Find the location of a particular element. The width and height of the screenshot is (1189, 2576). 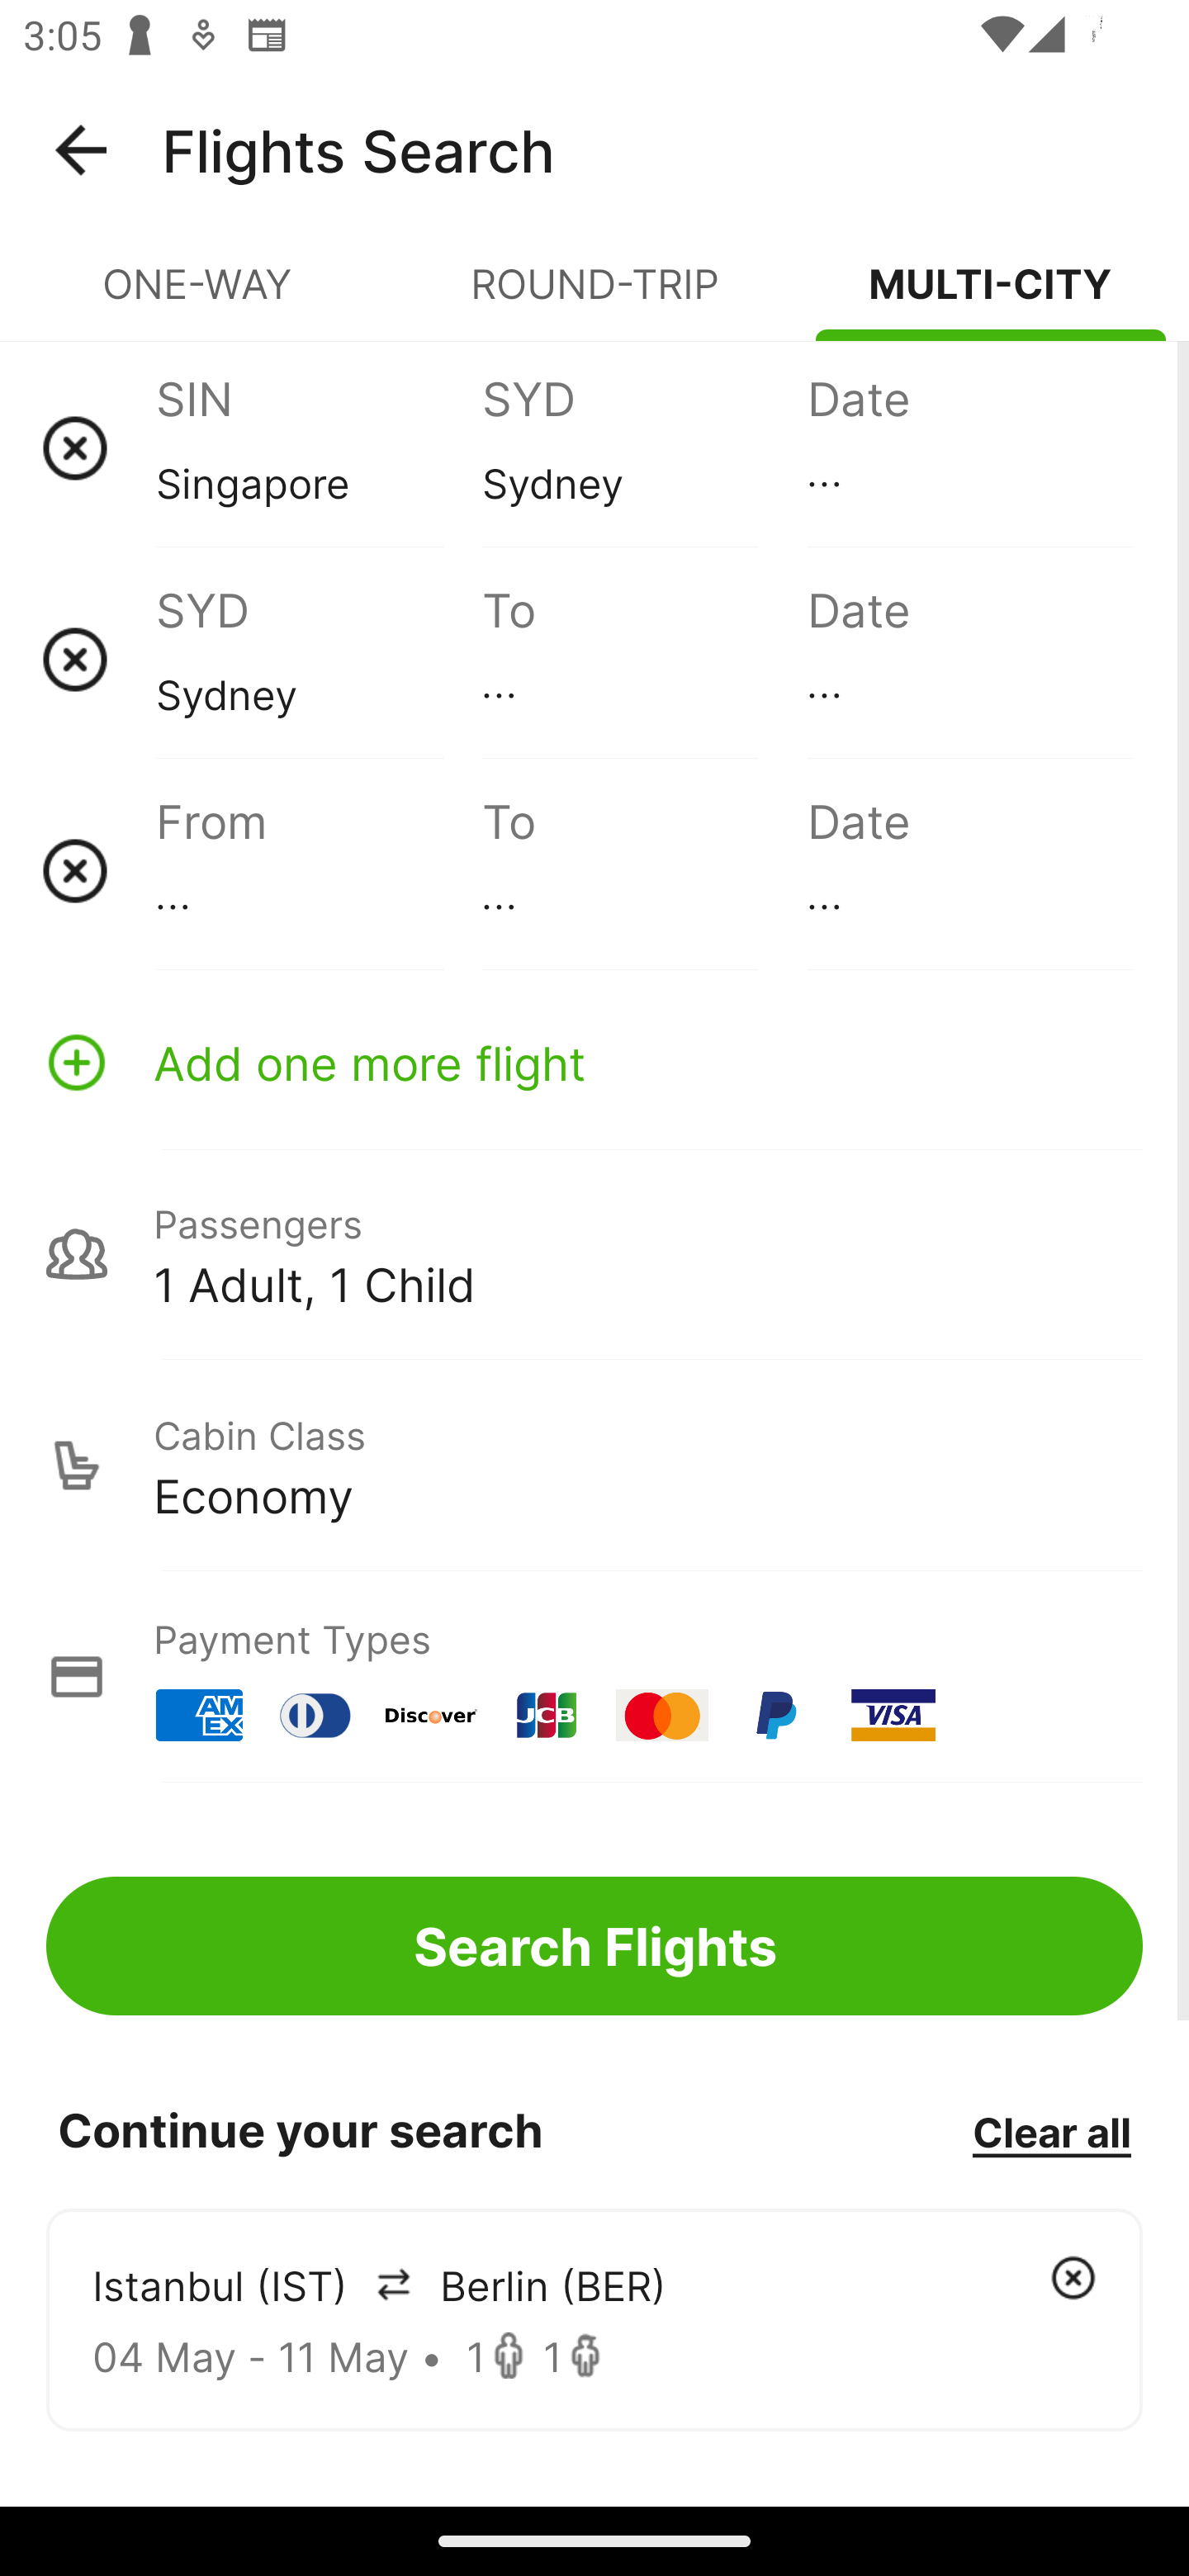

Date ⋯ is located at coordinates (969, 659).